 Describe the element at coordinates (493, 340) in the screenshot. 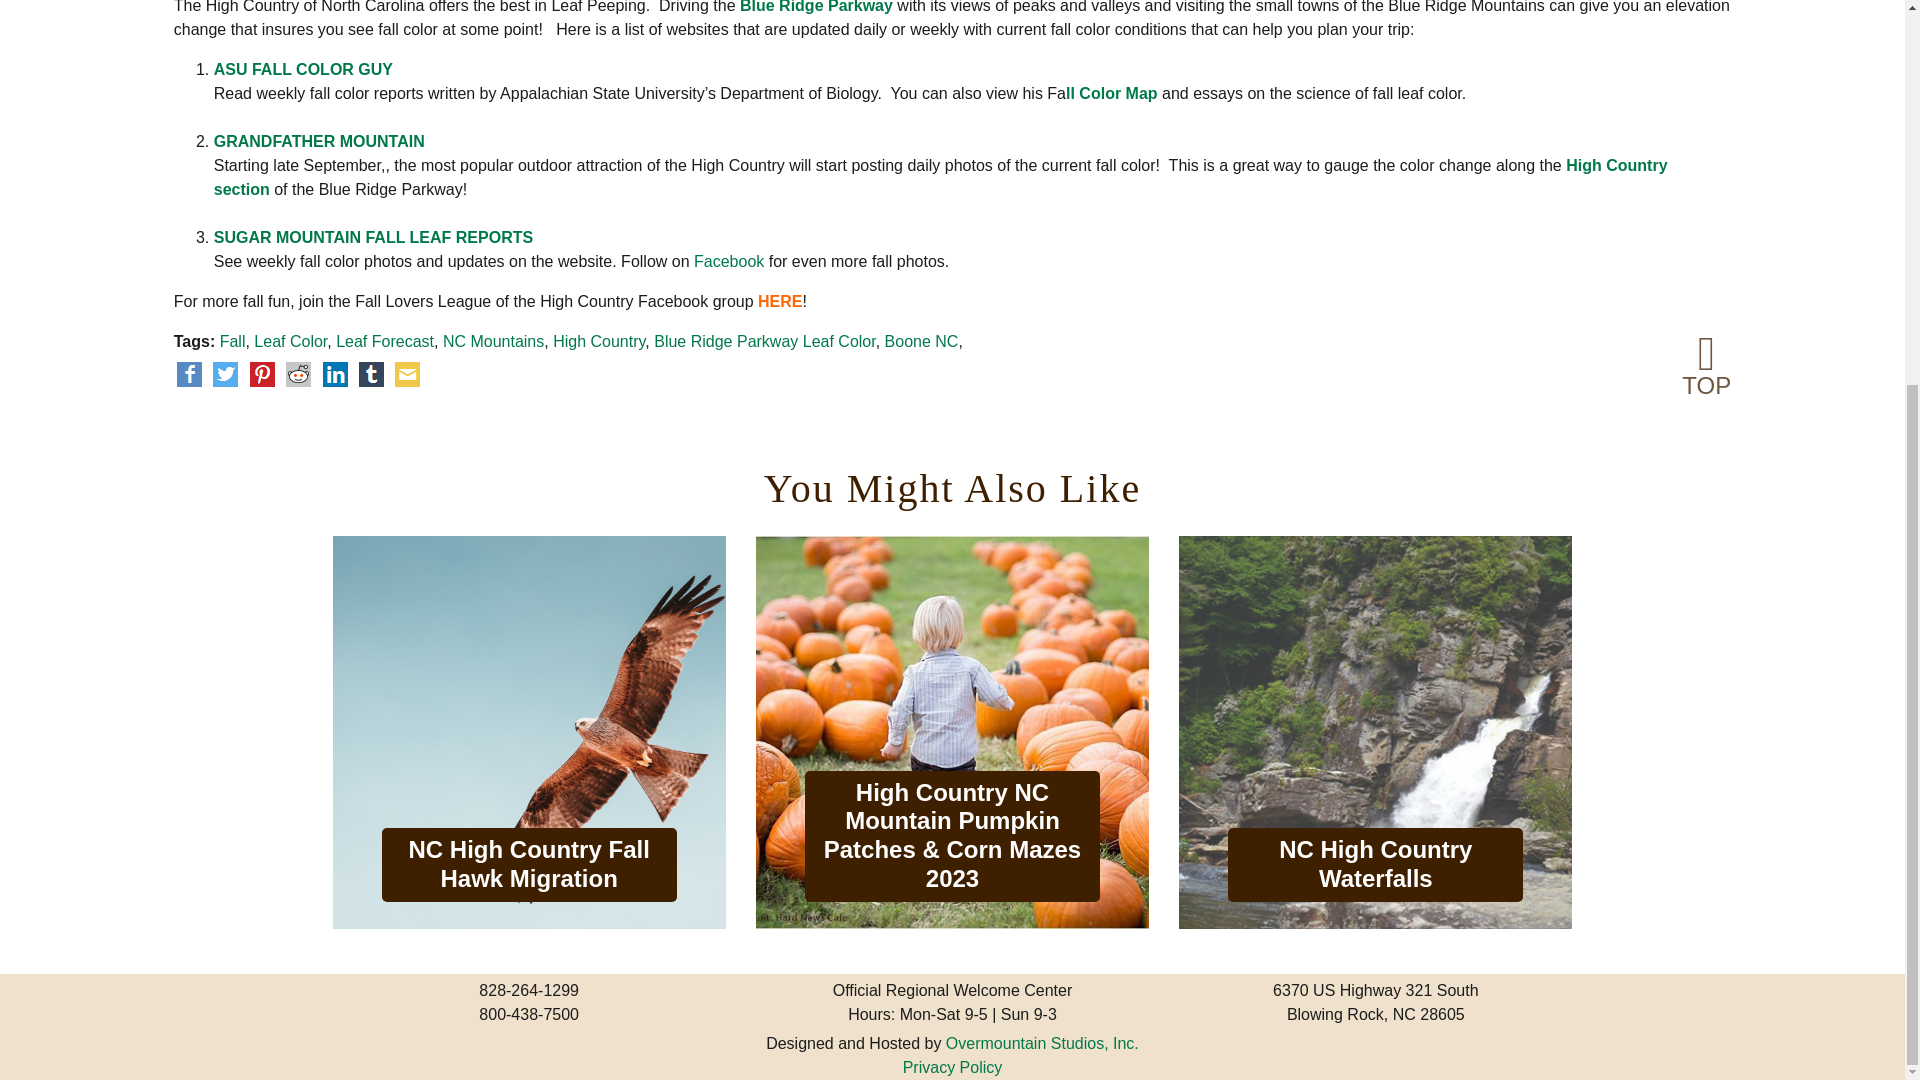

I see `NC Mountains` at that location.